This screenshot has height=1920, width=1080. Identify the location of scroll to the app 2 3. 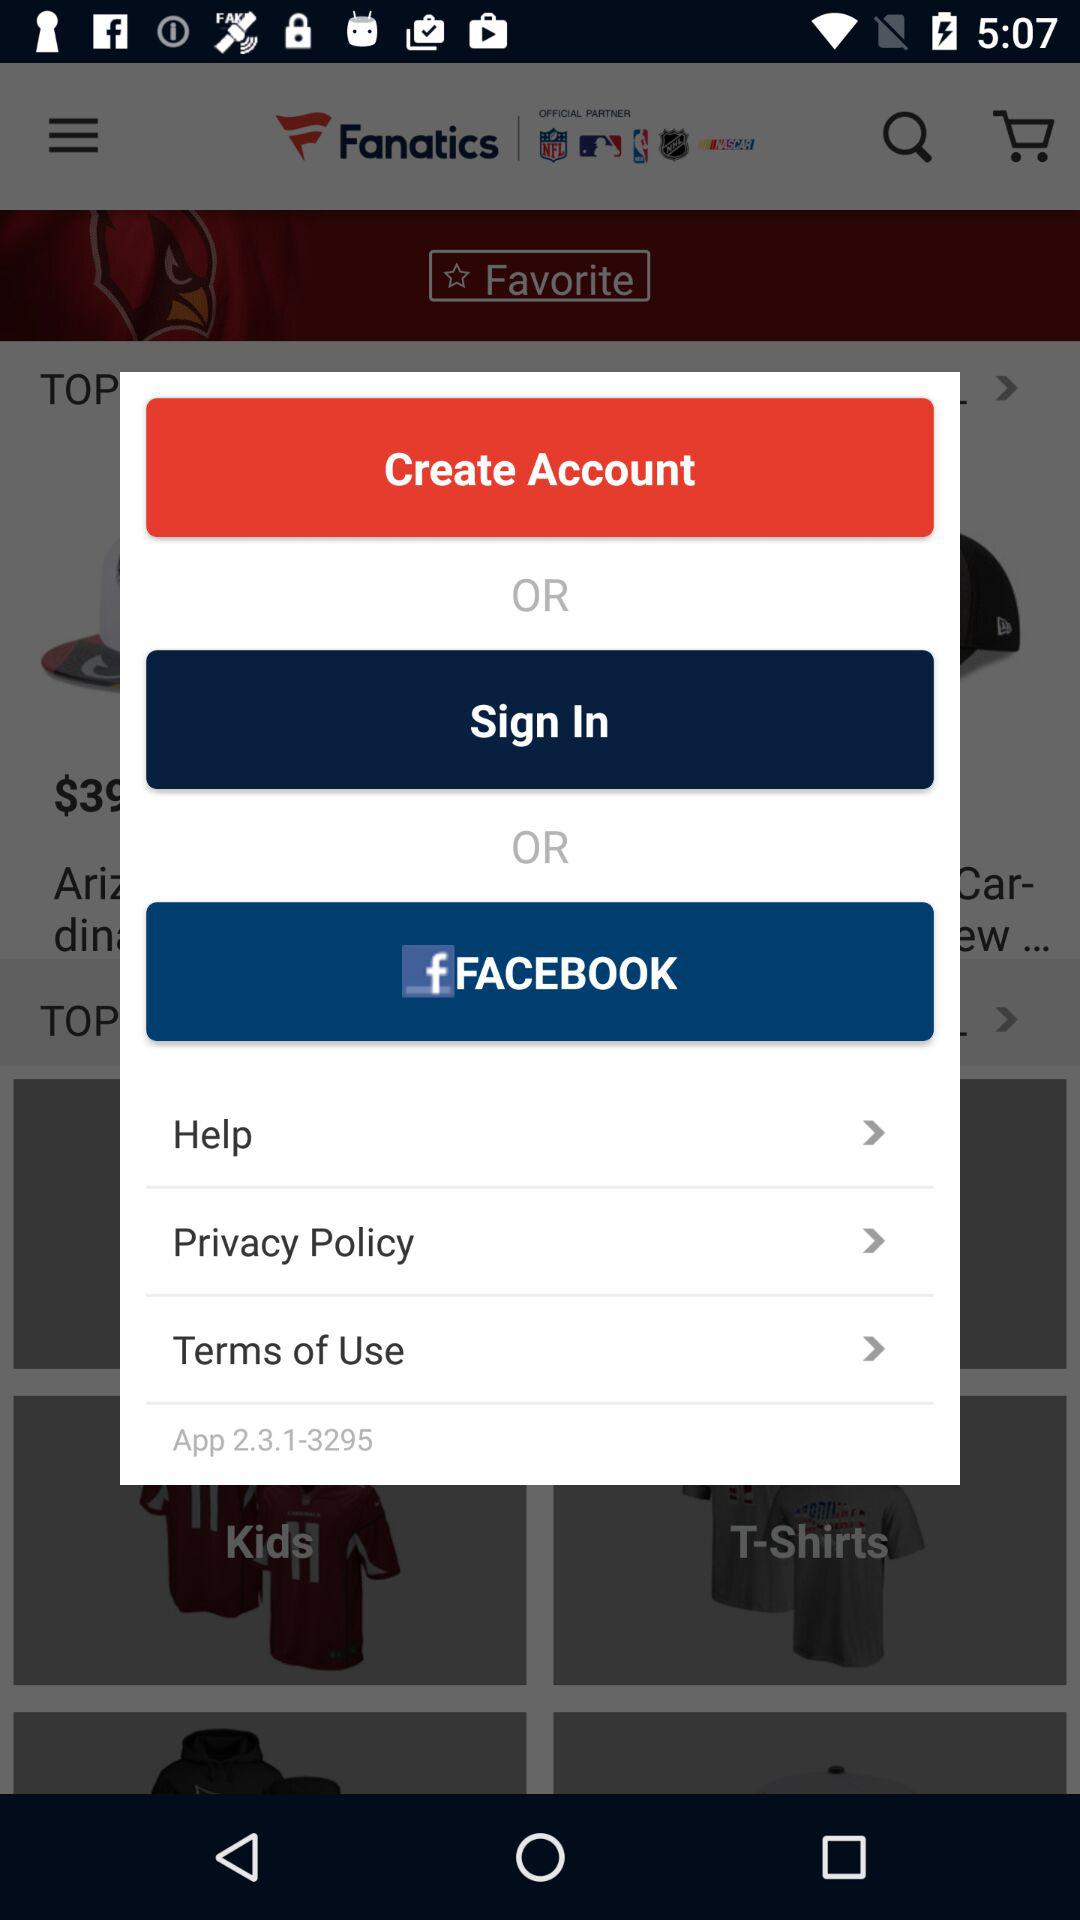
(552, 1438).